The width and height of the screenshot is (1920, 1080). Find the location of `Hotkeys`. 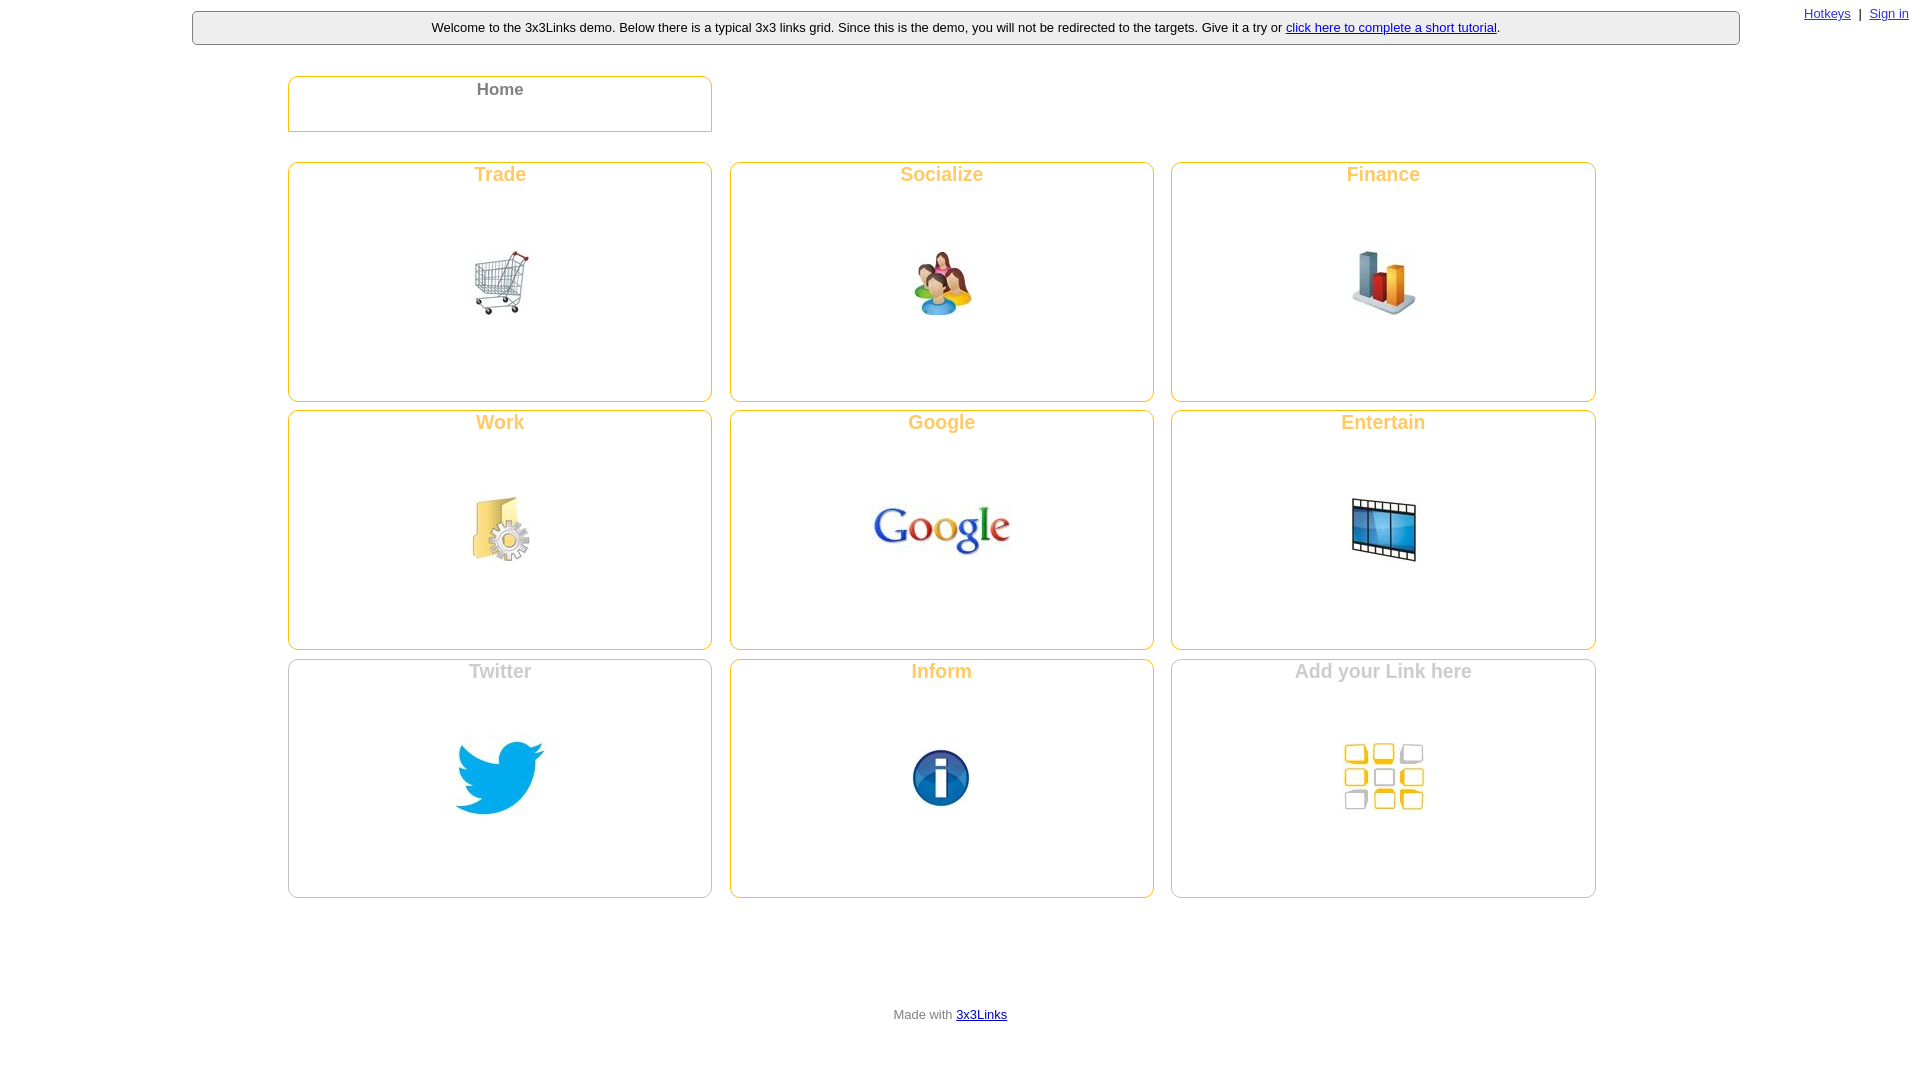

Hotkeys is located at coordinates (1828, 14).